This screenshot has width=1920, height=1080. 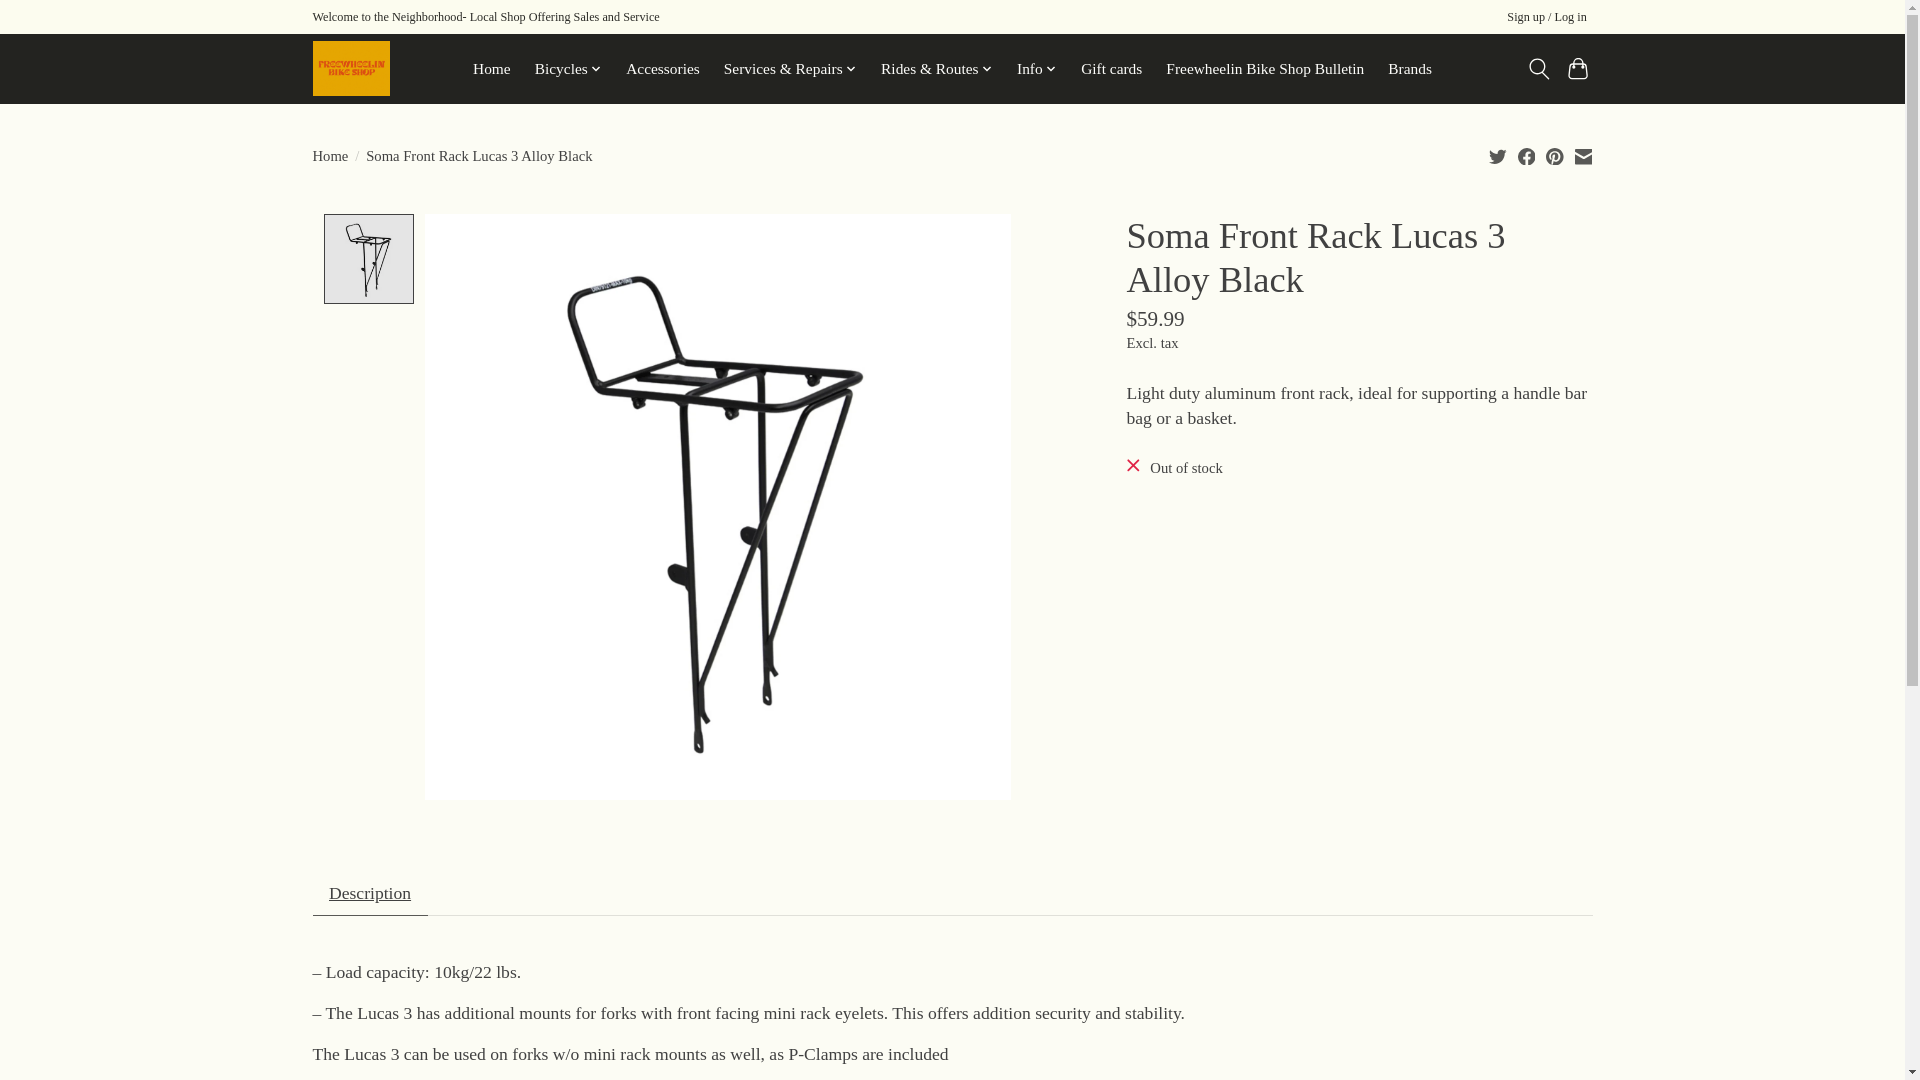 What do you see at coordinates (350, 68) in the screenshot?
I see `Freewheelin' Bike Shop` at bounding box center [350, 68].